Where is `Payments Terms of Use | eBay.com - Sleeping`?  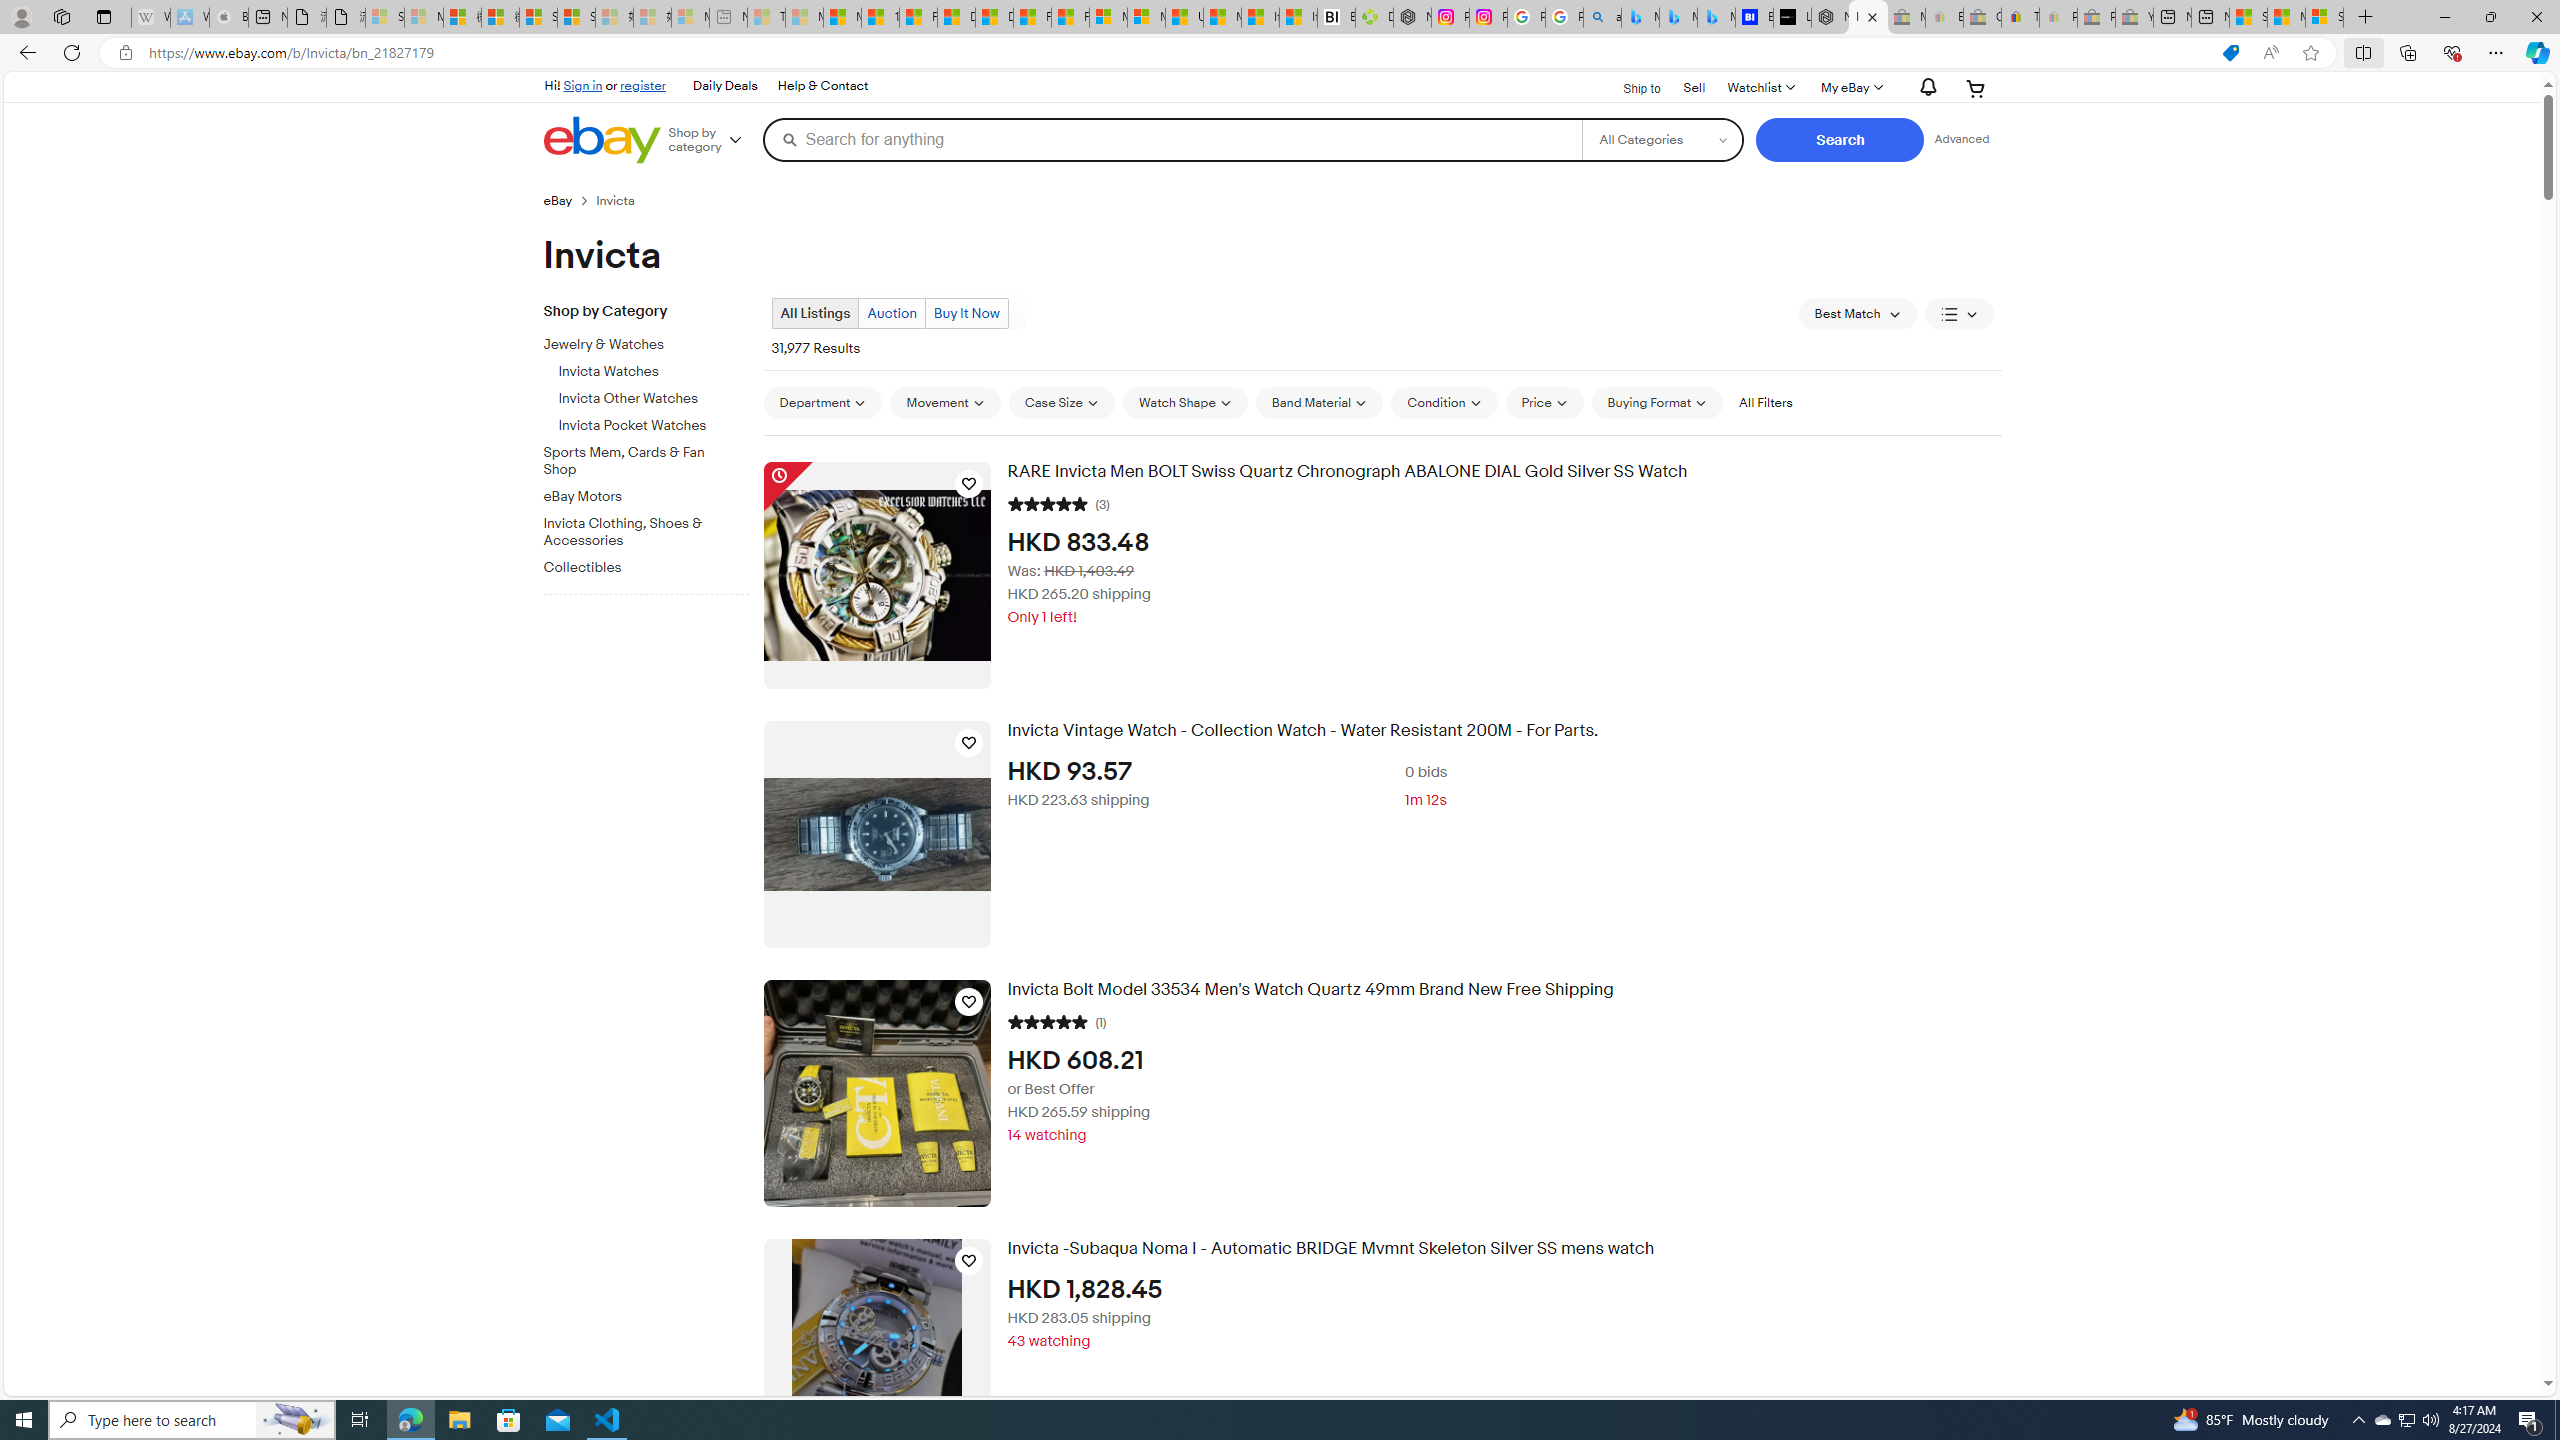 Payments Terms of Use | eBay.com - Sleeping is located at coordinates (2058, 17).